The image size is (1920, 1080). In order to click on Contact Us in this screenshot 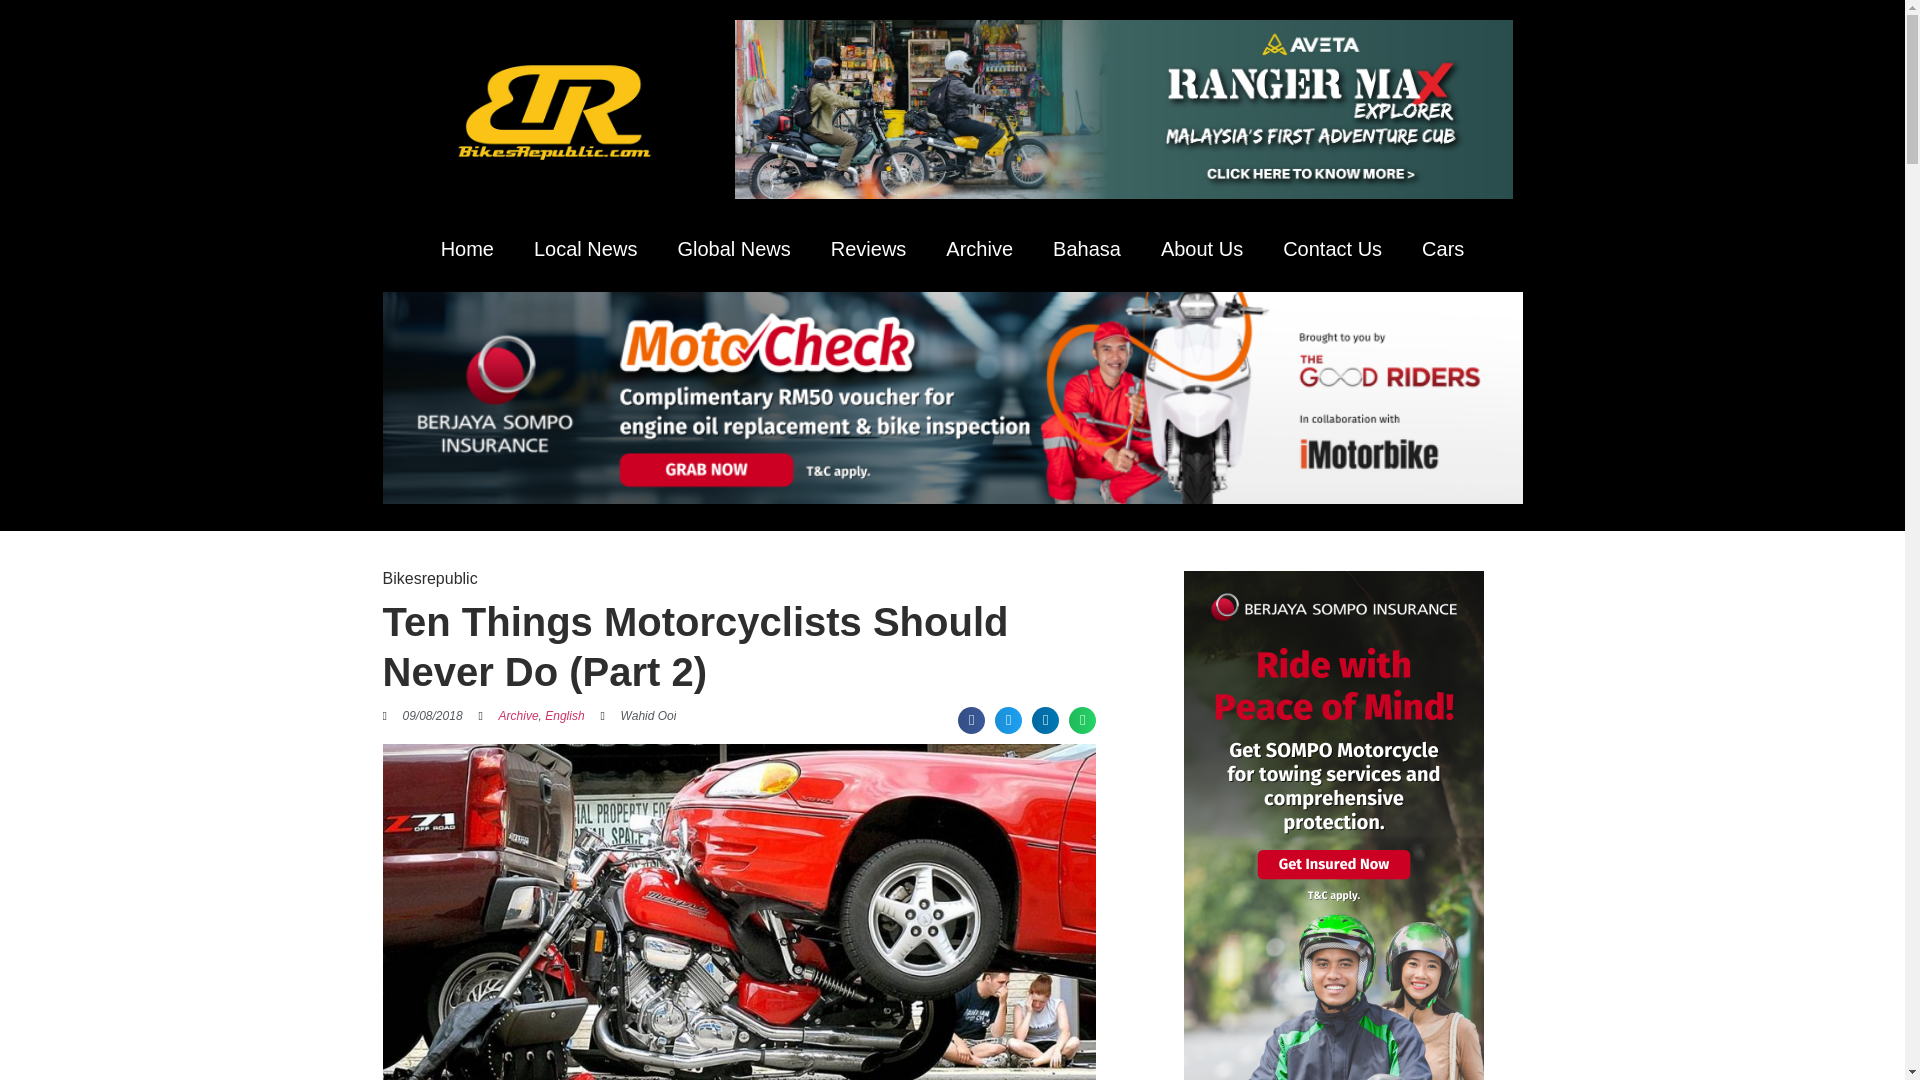, I will do `click(1332, 248)`.